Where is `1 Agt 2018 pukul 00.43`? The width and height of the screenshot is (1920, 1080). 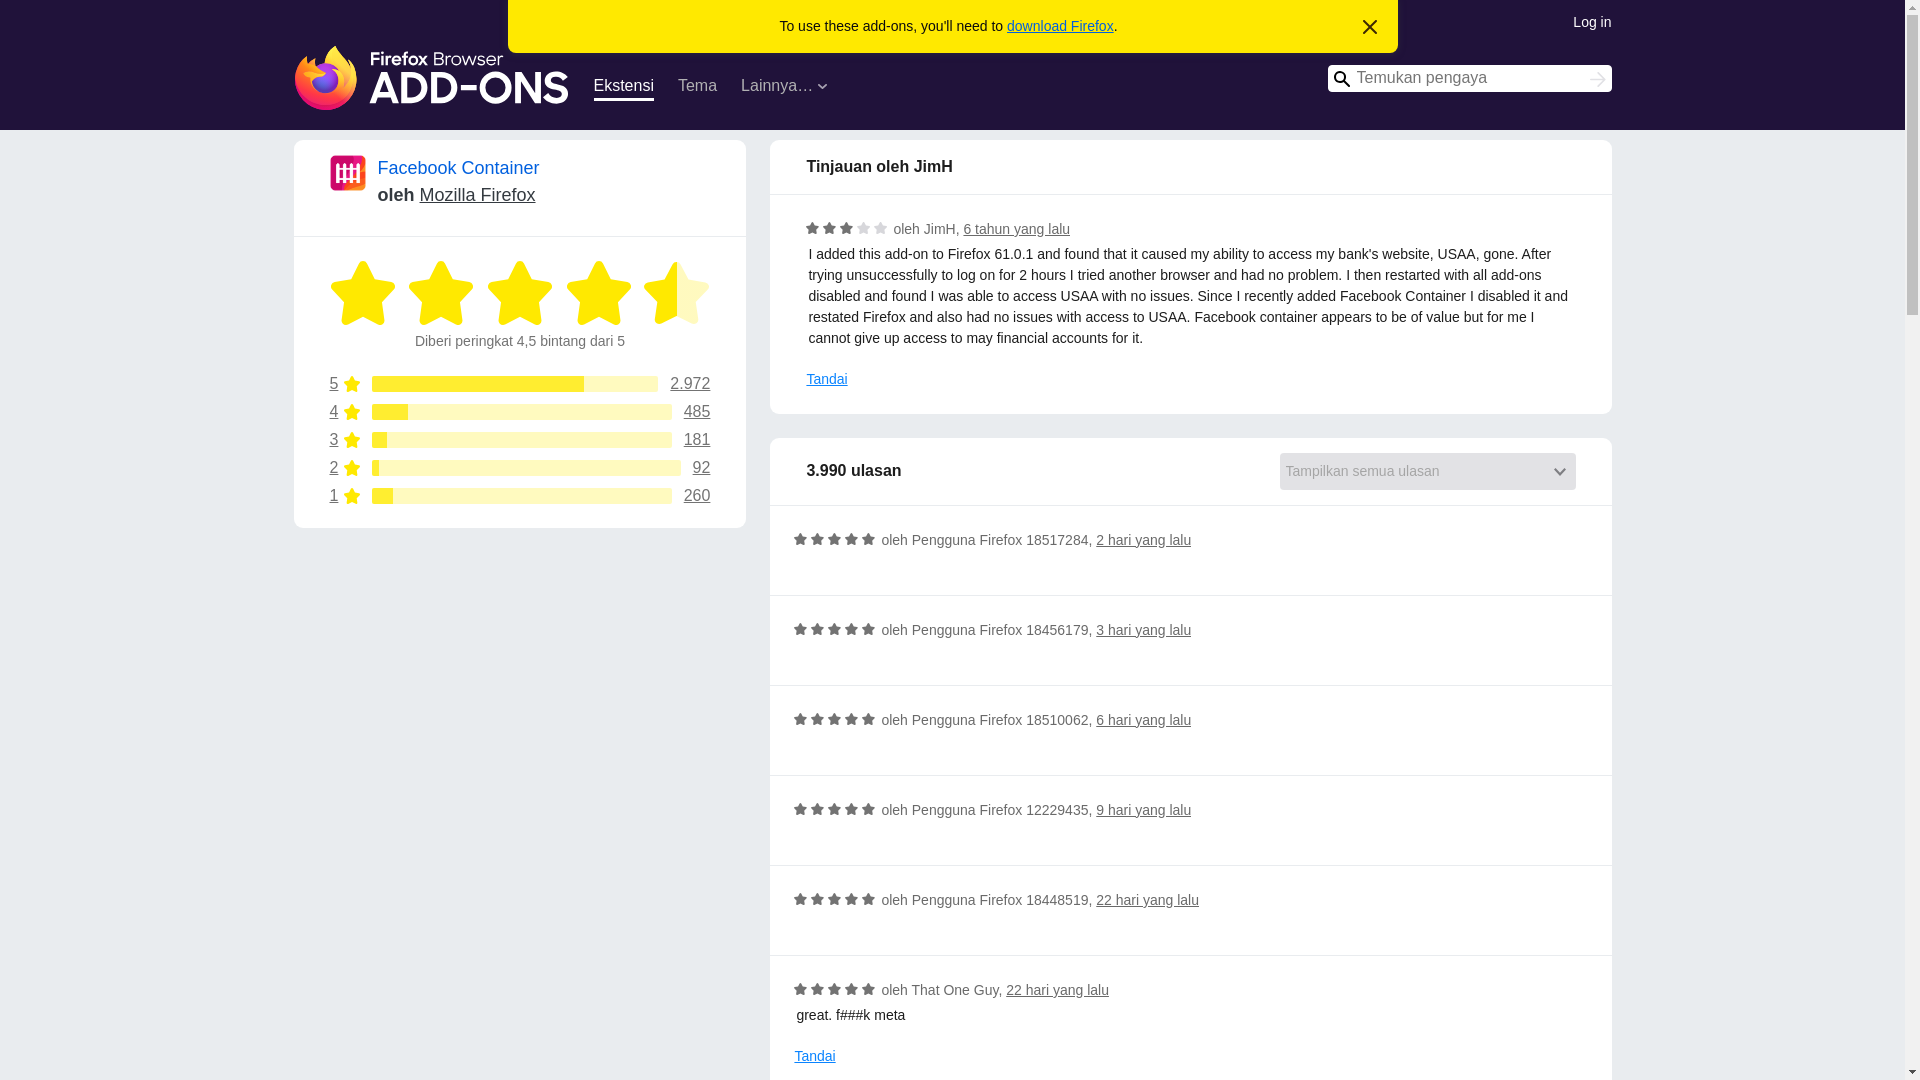 1 Agt 2018 pukul 00.43 is located at coordinates (1016, 228).